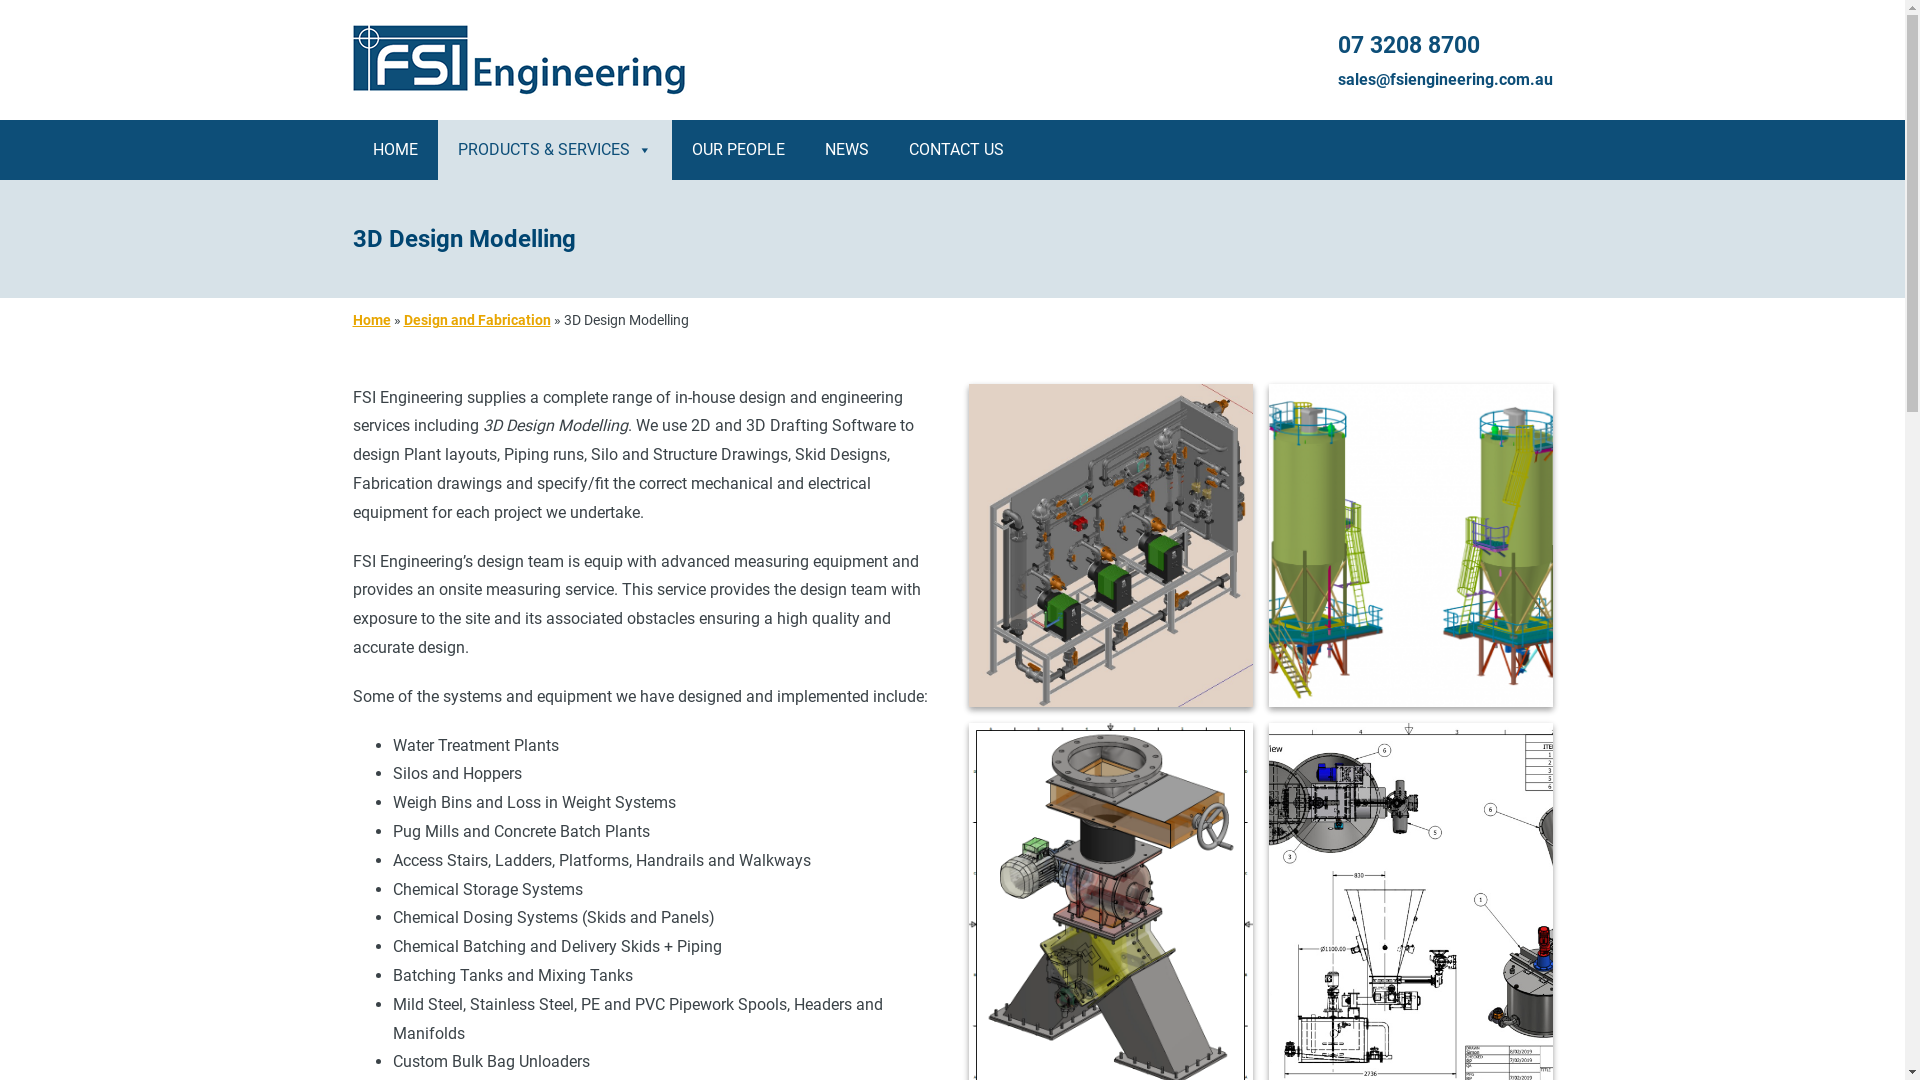  What do you see at coordinates (1409, 46) in the screenshot?
I see `07 3208 8700` at bounding box center [1409, 46].